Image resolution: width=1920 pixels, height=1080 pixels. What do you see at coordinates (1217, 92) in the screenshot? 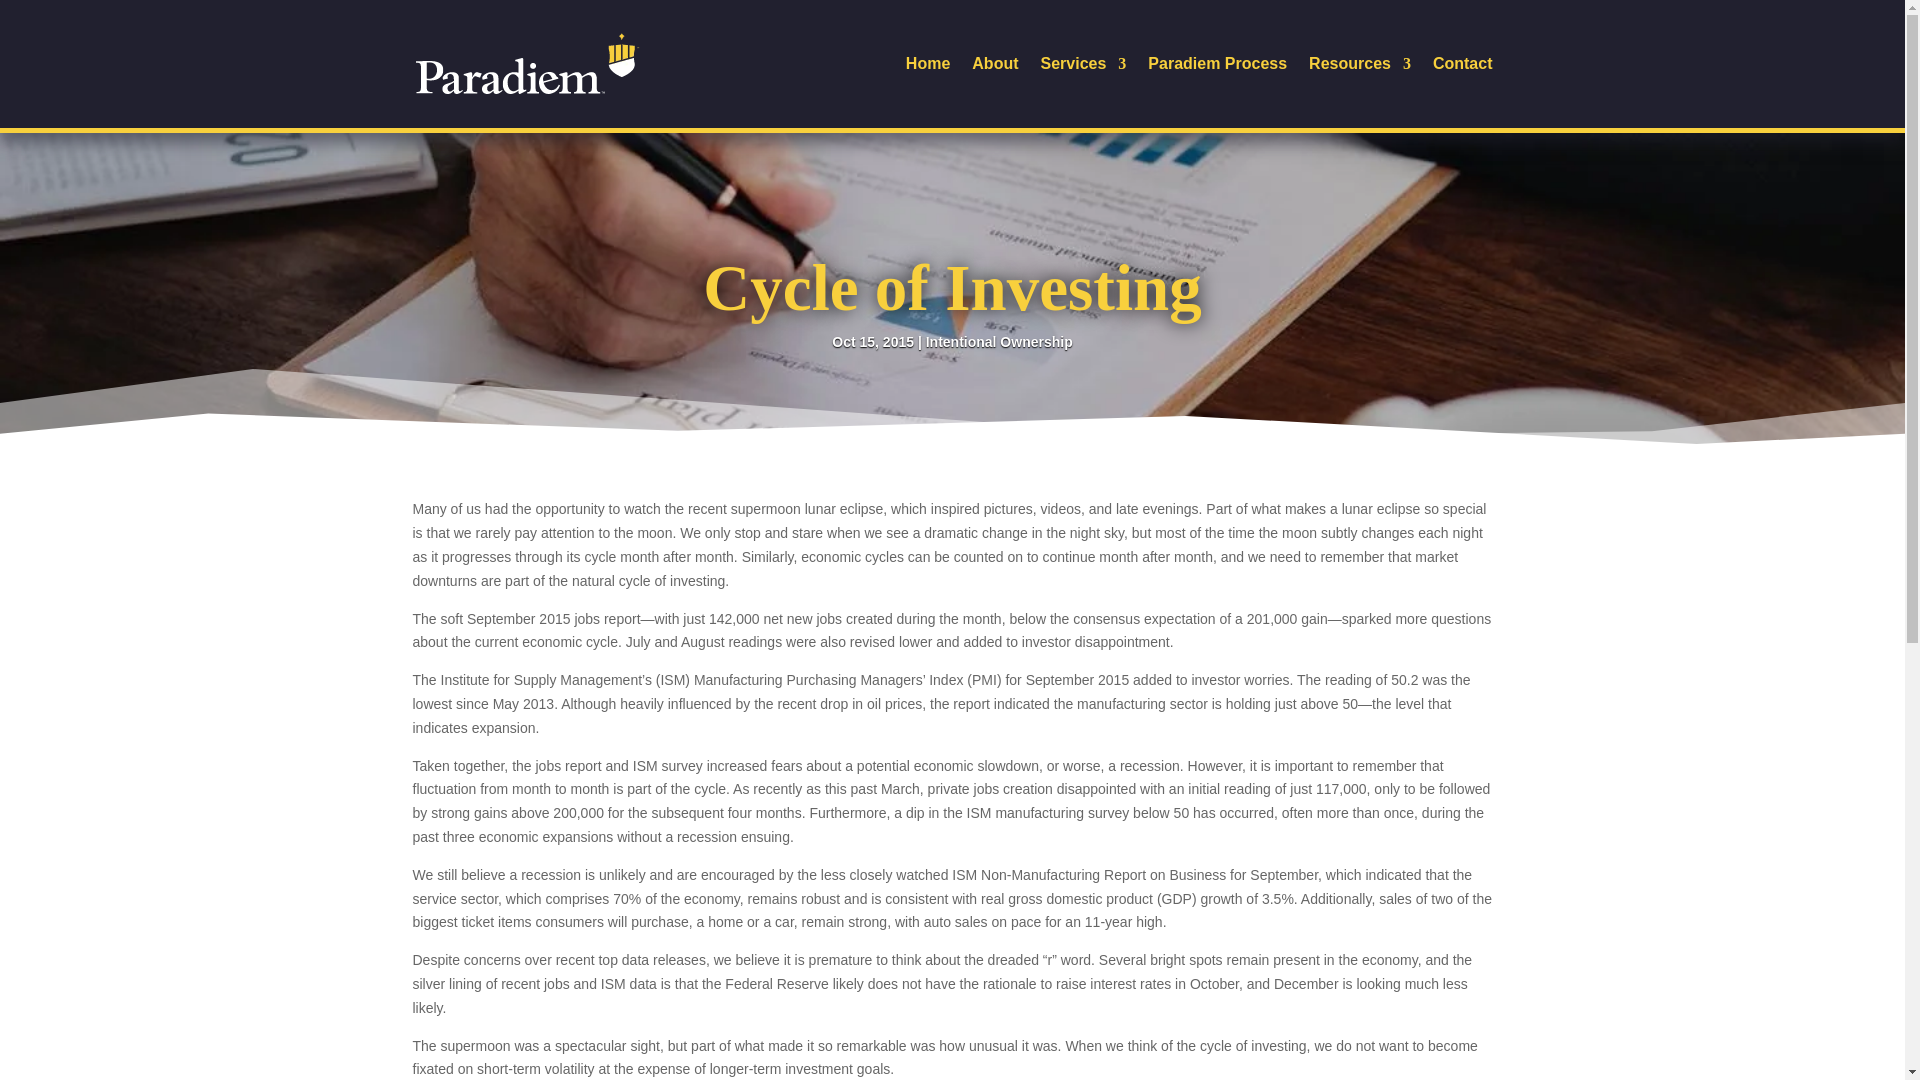
I see `Paradiem Process` at bounding box center [1217, 92].